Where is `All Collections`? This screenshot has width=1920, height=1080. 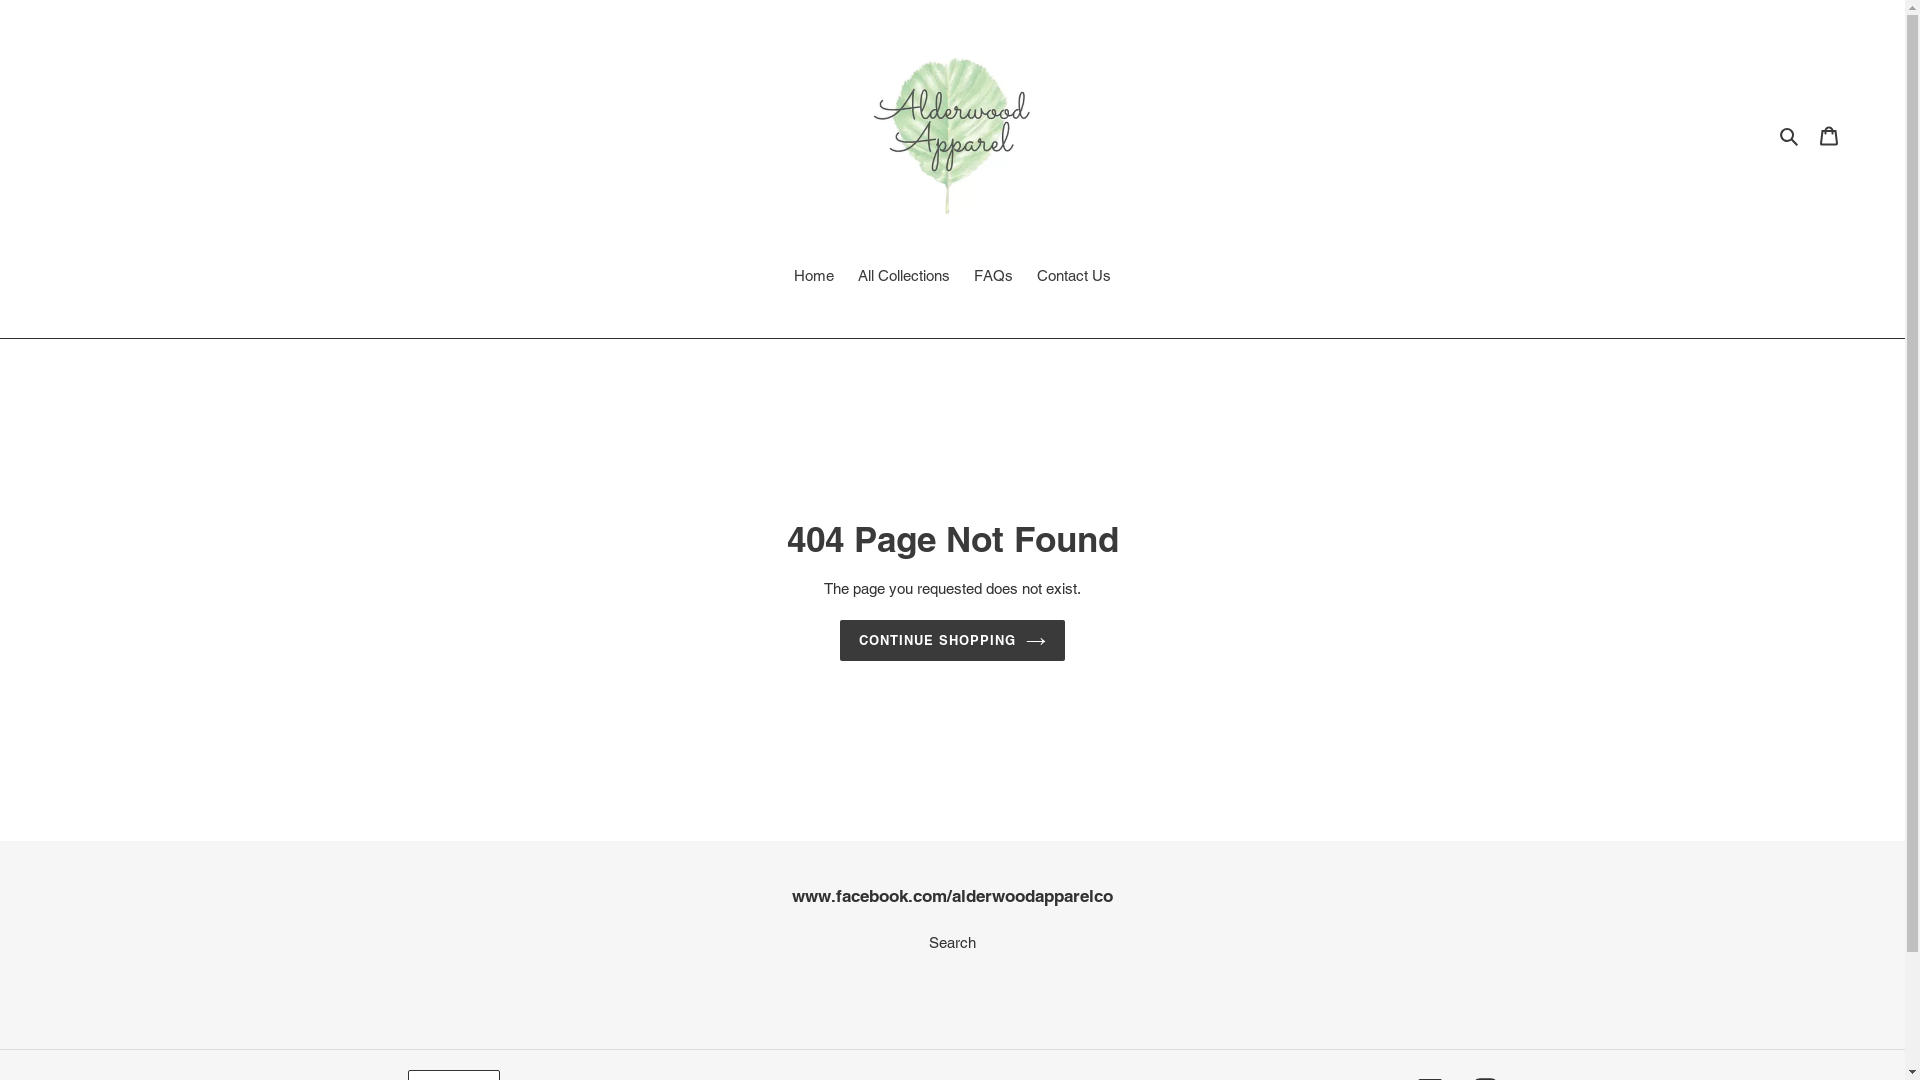 All Collections is located at coordinates (904, 278).